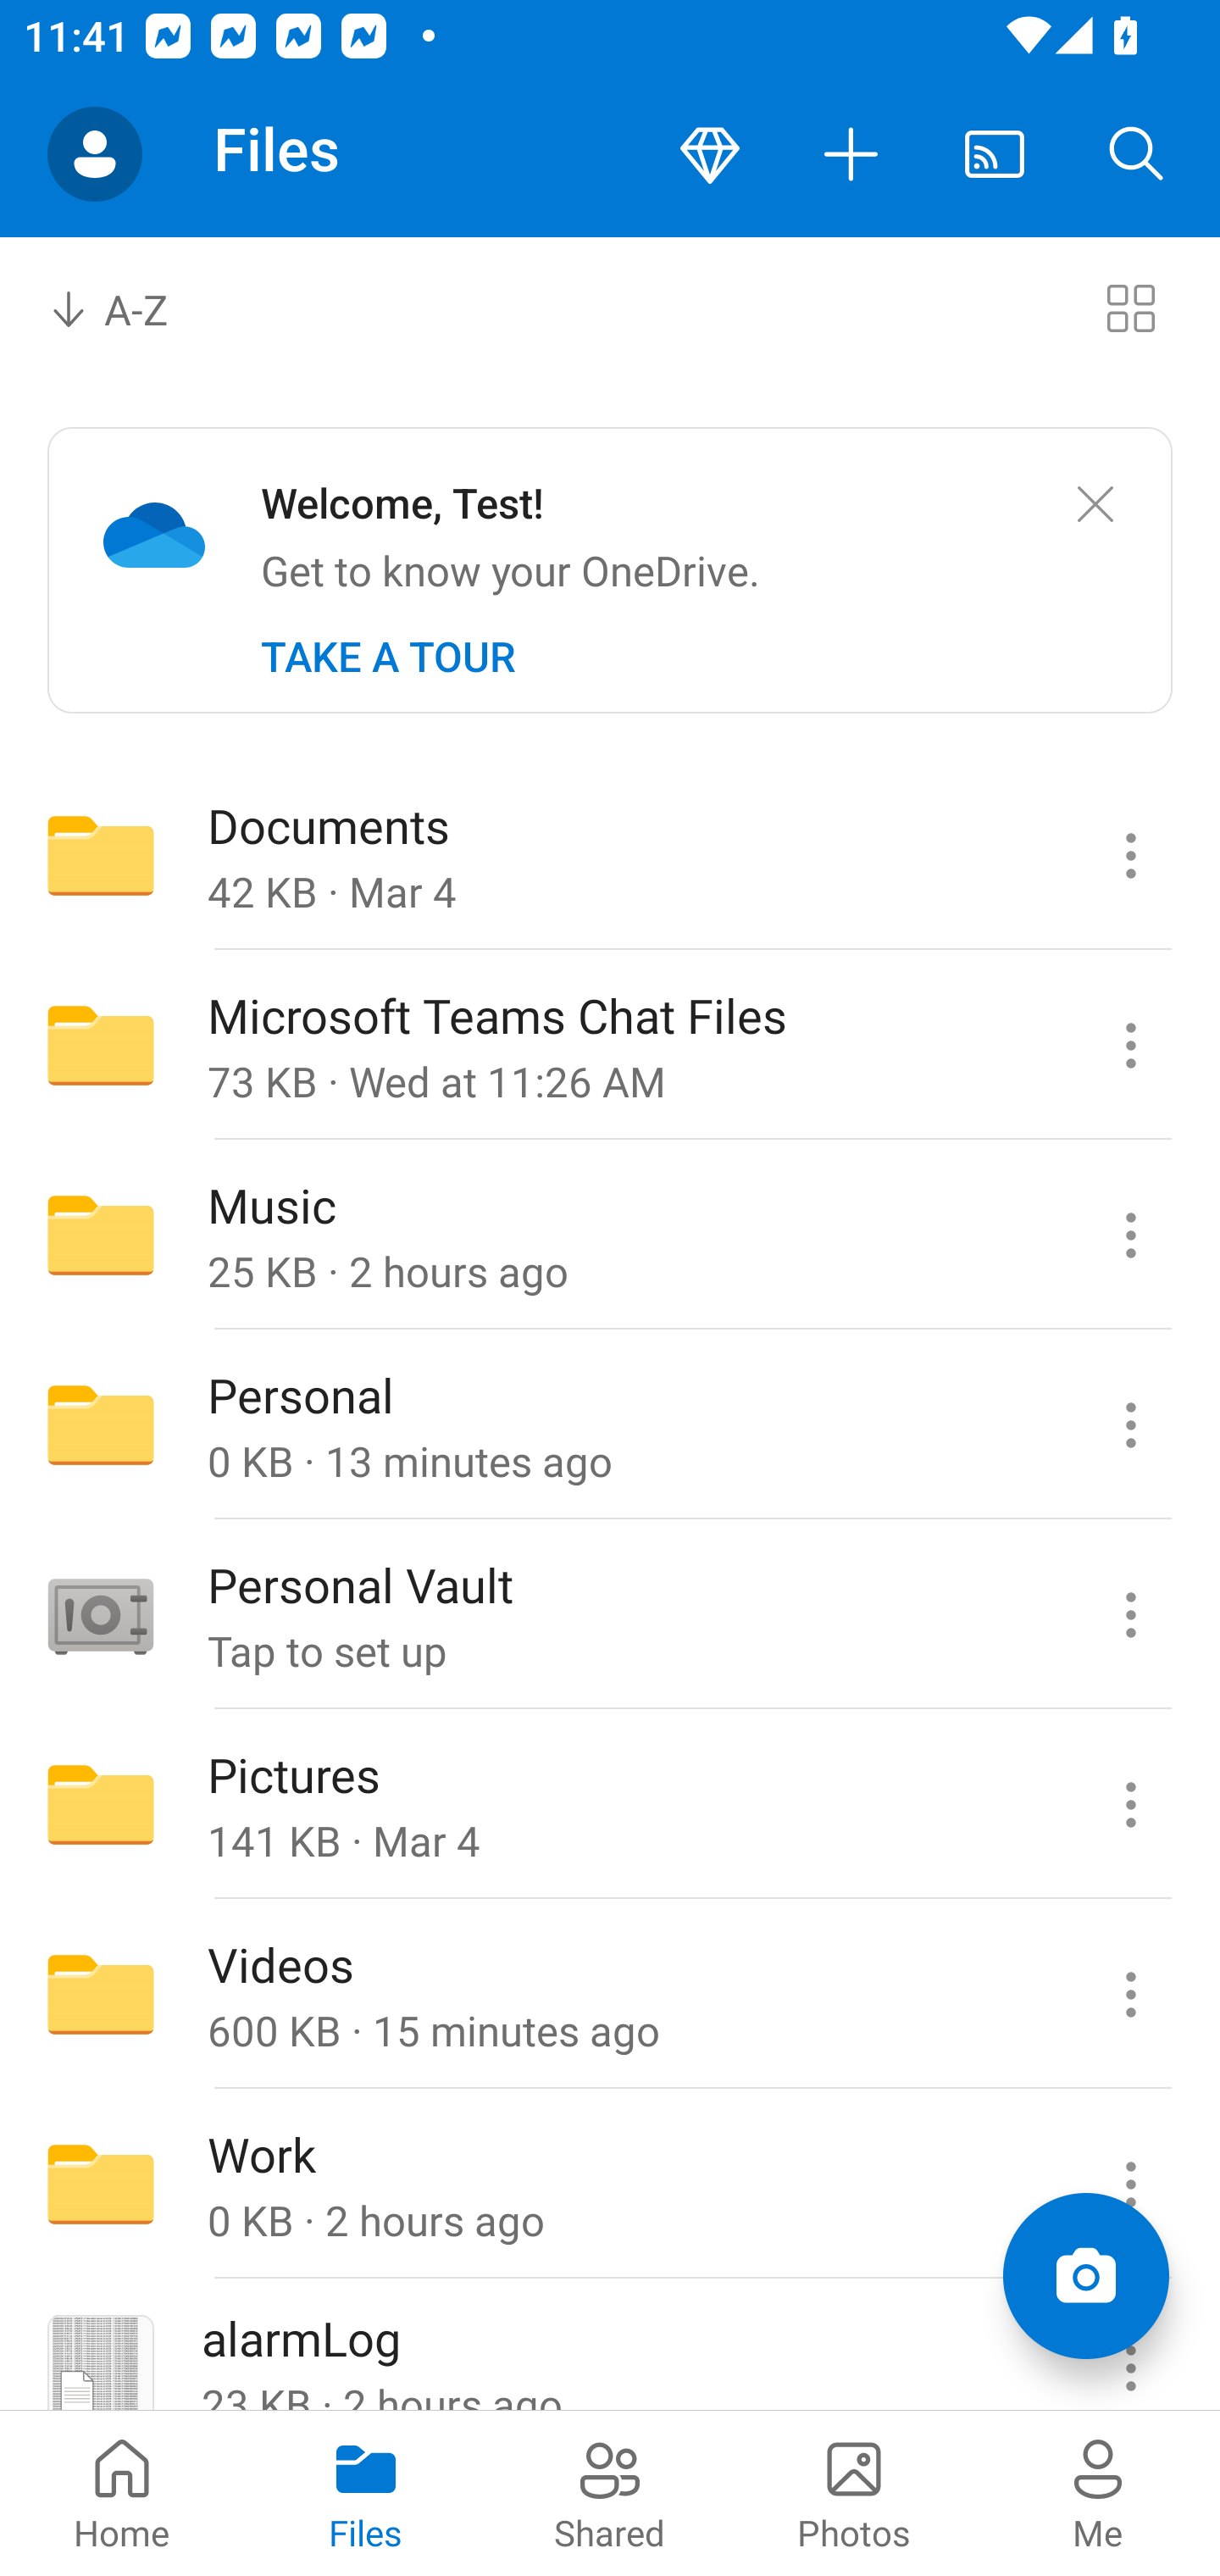 Image resolution: width=1220 pixels, height=2576 pixels. What do you see at coordinates (1095, 505) in the screenshot?
I see `Close` at bounding box center [1095, 505].